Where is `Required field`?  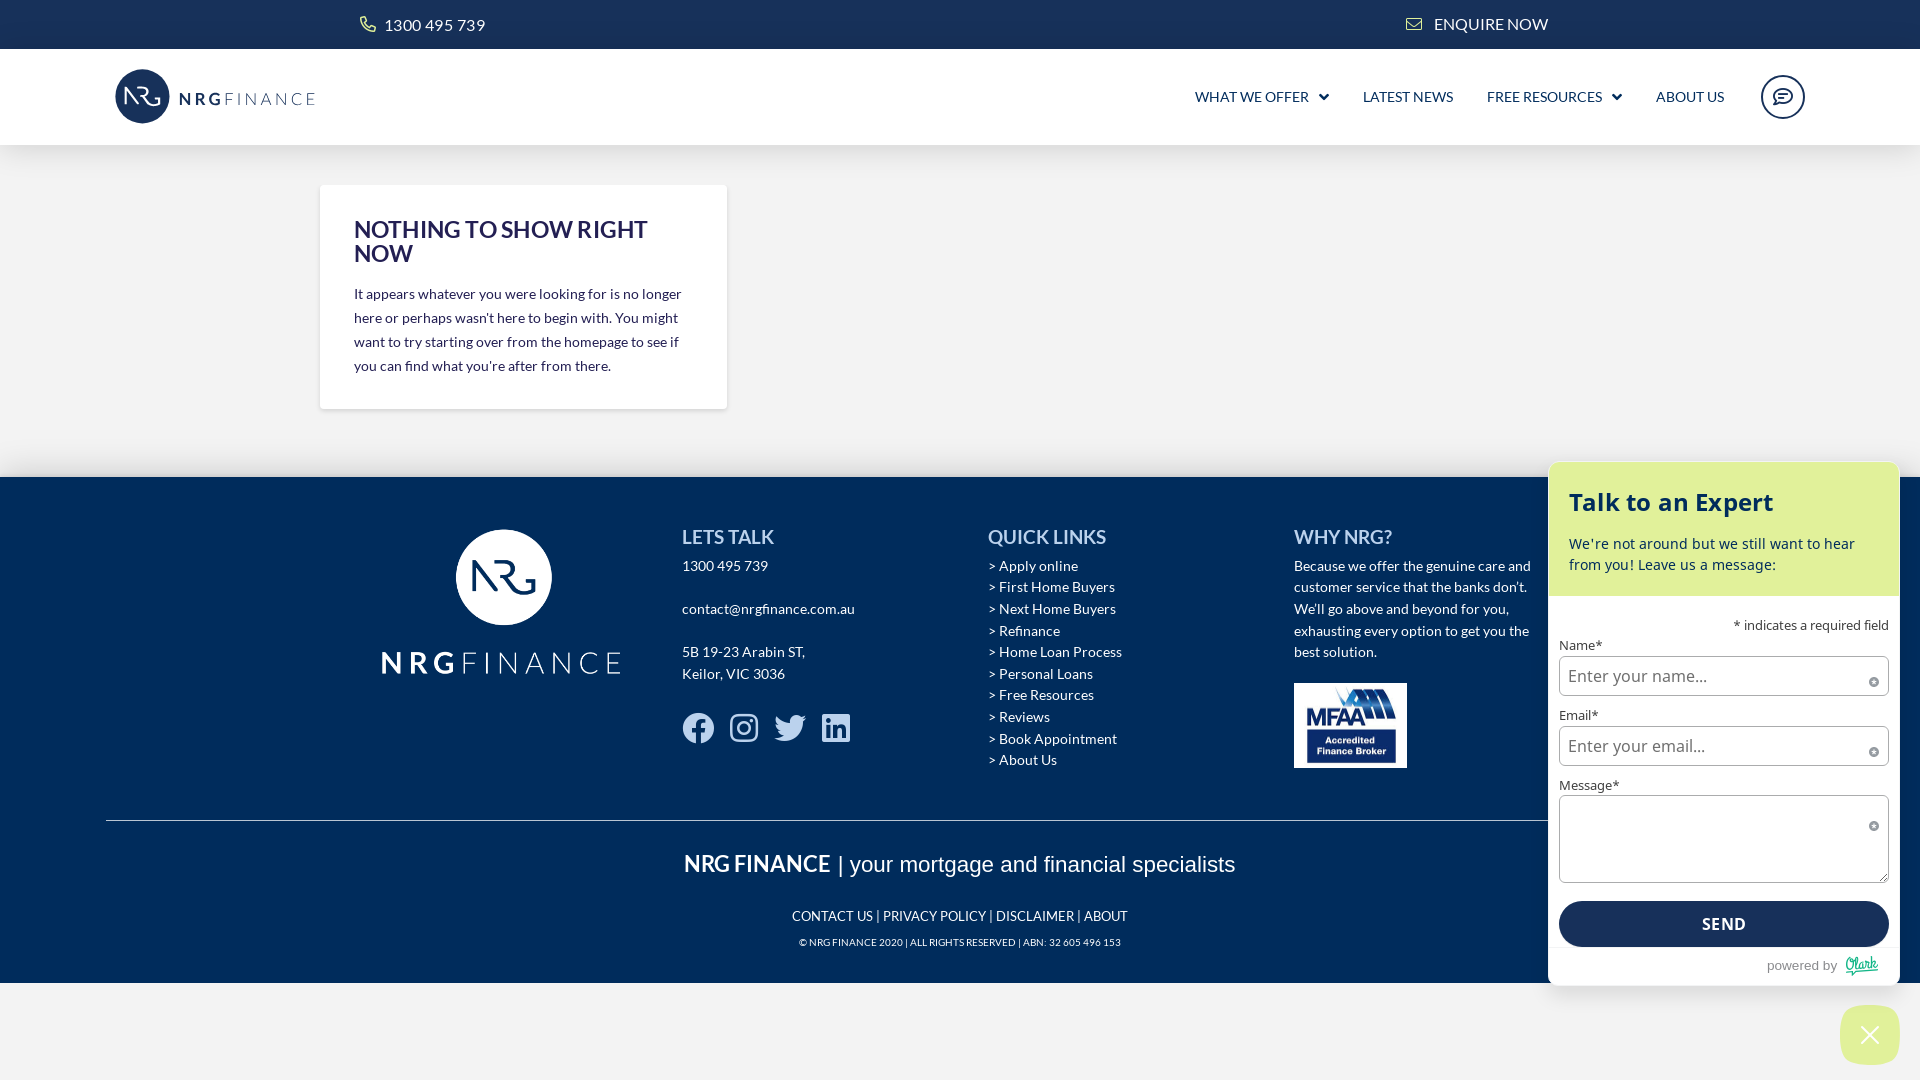
Required field is located at coordinates (1874, 748).